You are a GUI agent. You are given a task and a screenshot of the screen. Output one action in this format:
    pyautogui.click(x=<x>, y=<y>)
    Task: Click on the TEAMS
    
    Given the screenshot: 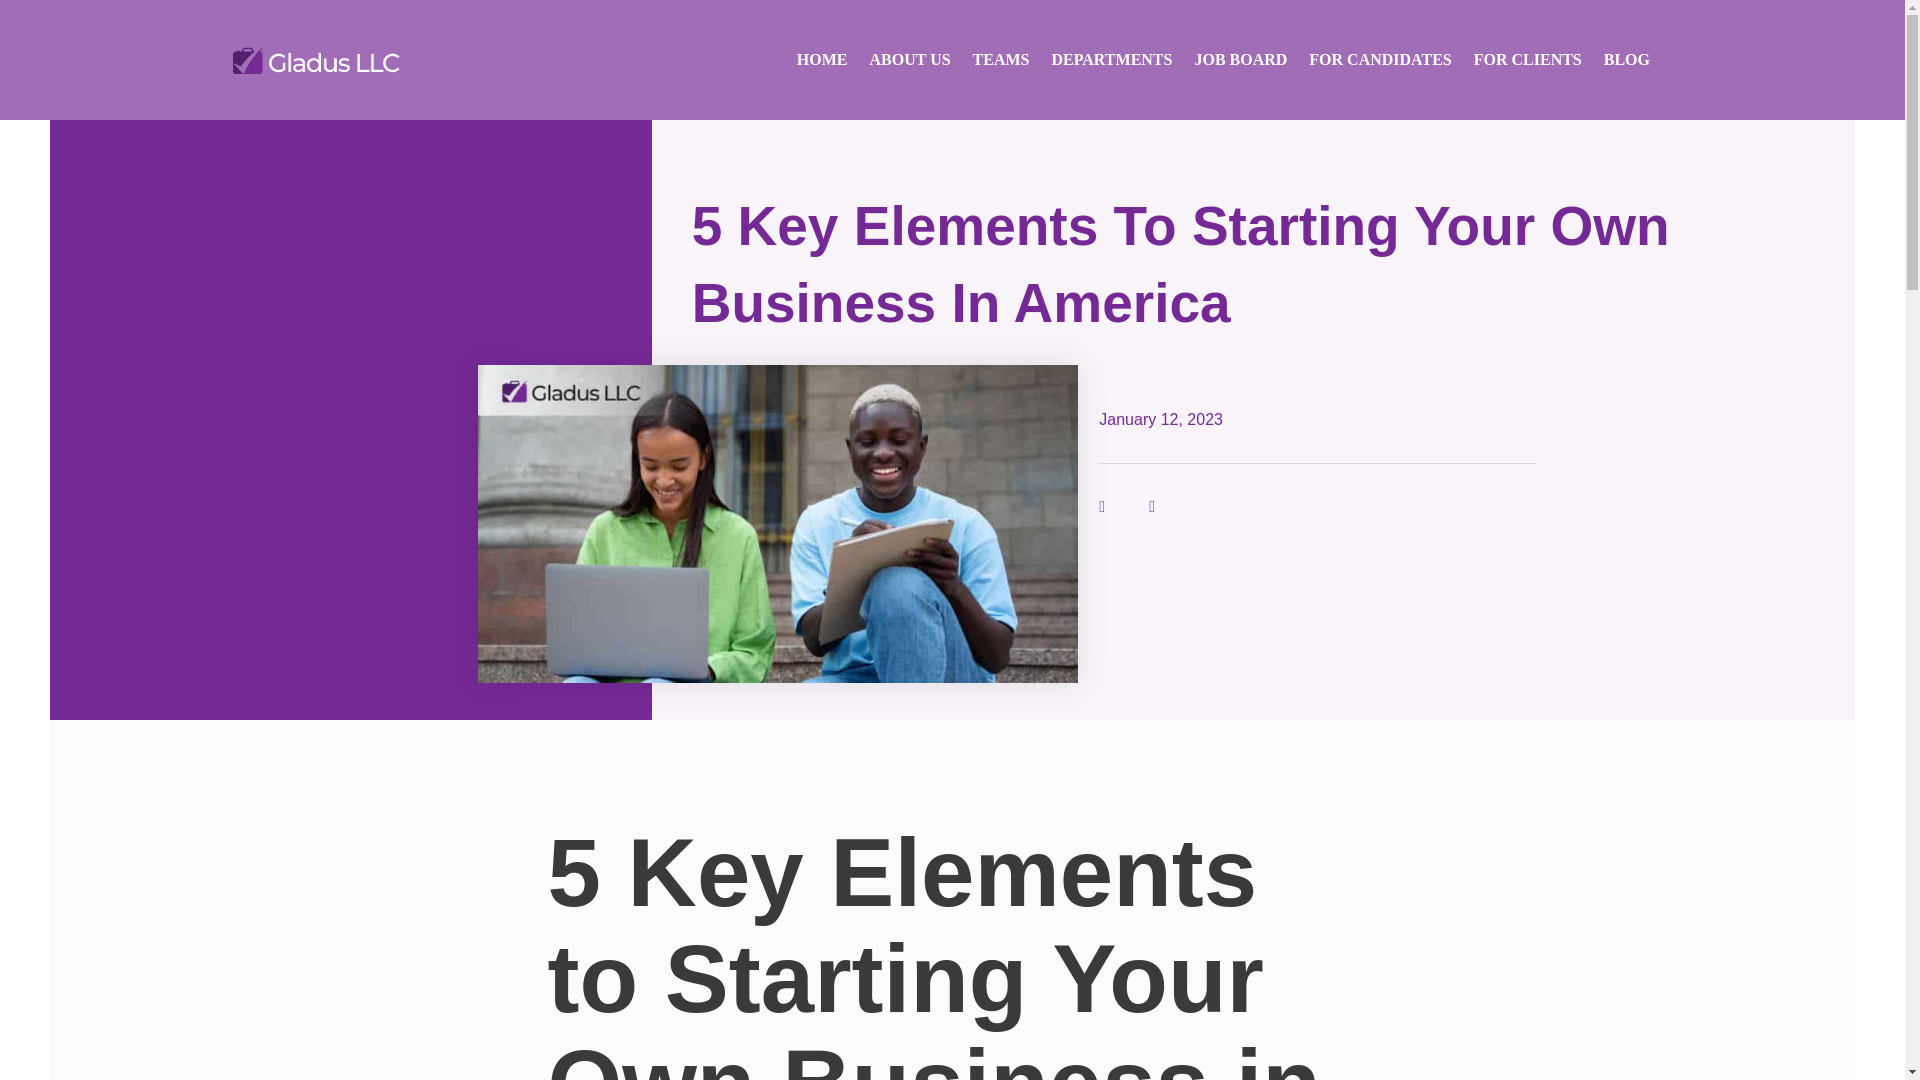 What is the action you would take?
    pyautogui.click(x=1001, y=59)
    